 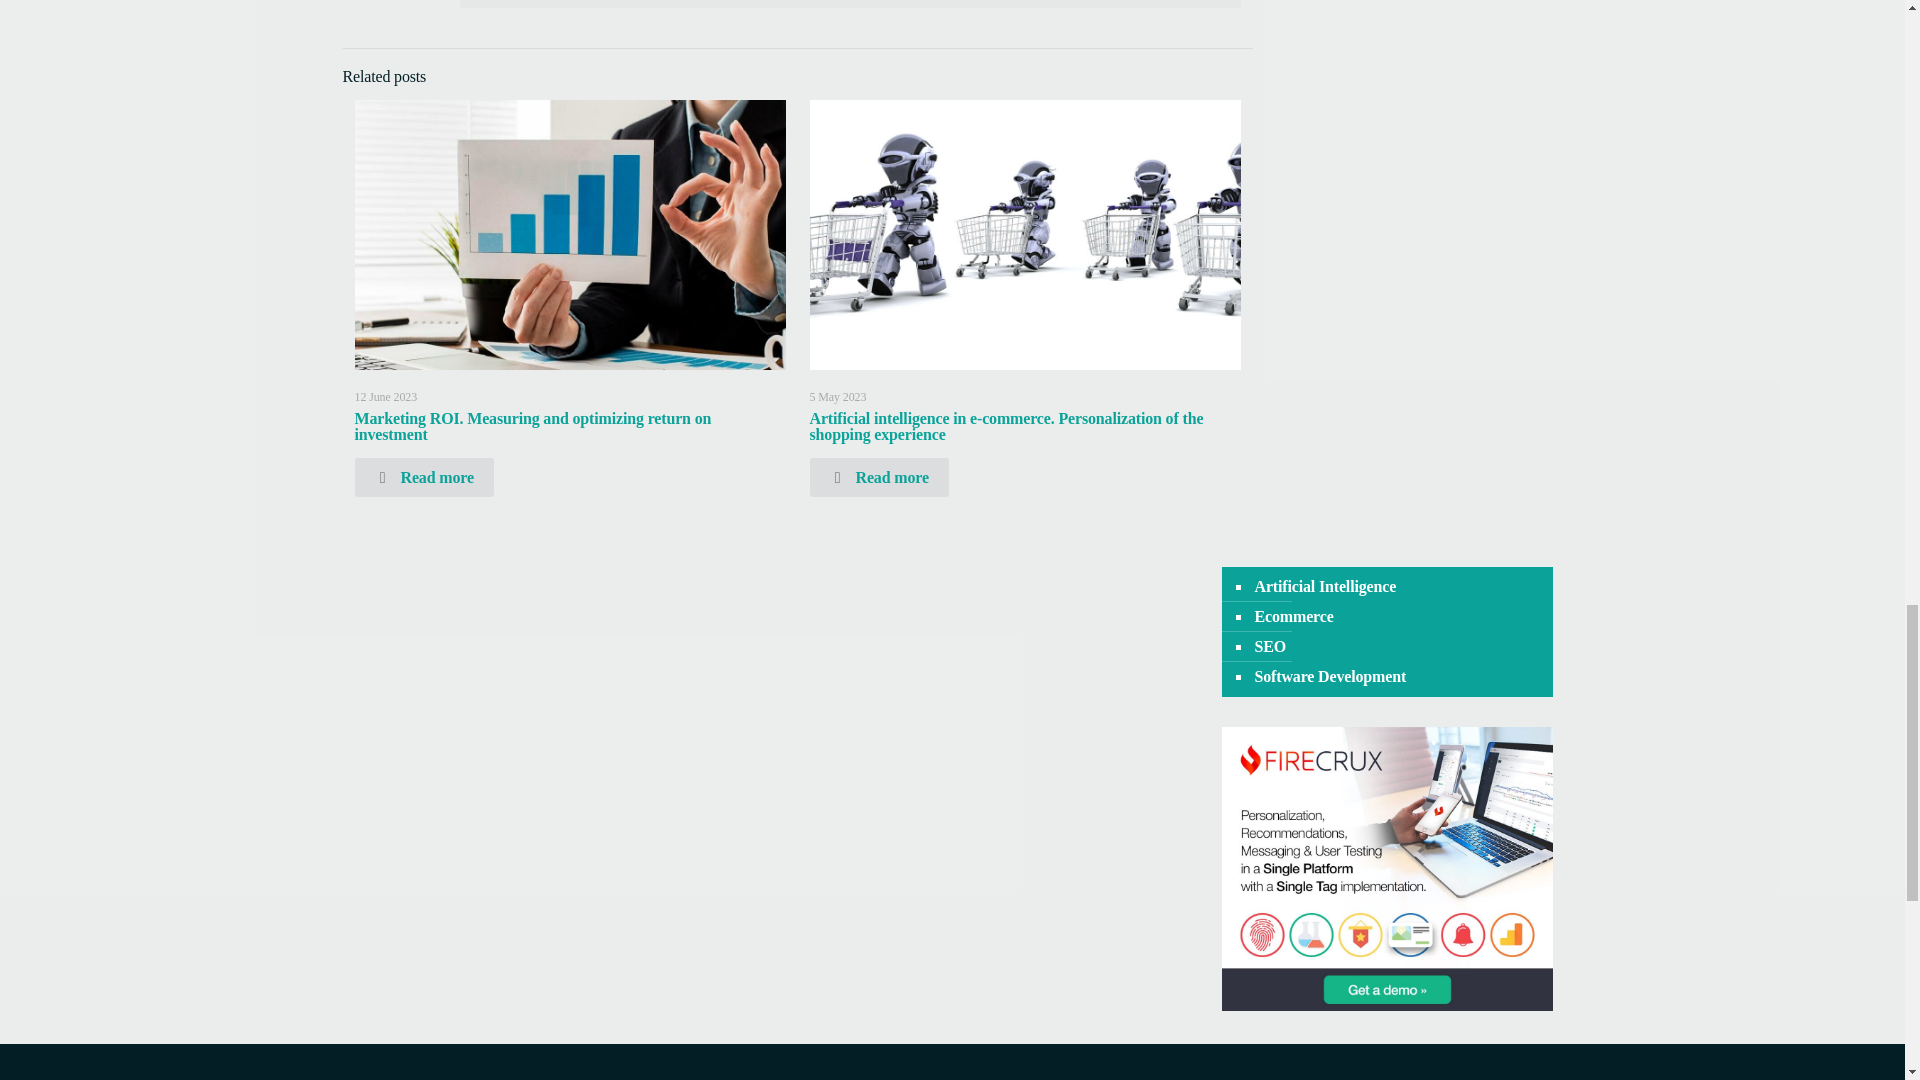 What do you see at coordinates (1324, 586) in the screenshot?
I see `Artificial Intelligence` at bounding box center [1324, 586].